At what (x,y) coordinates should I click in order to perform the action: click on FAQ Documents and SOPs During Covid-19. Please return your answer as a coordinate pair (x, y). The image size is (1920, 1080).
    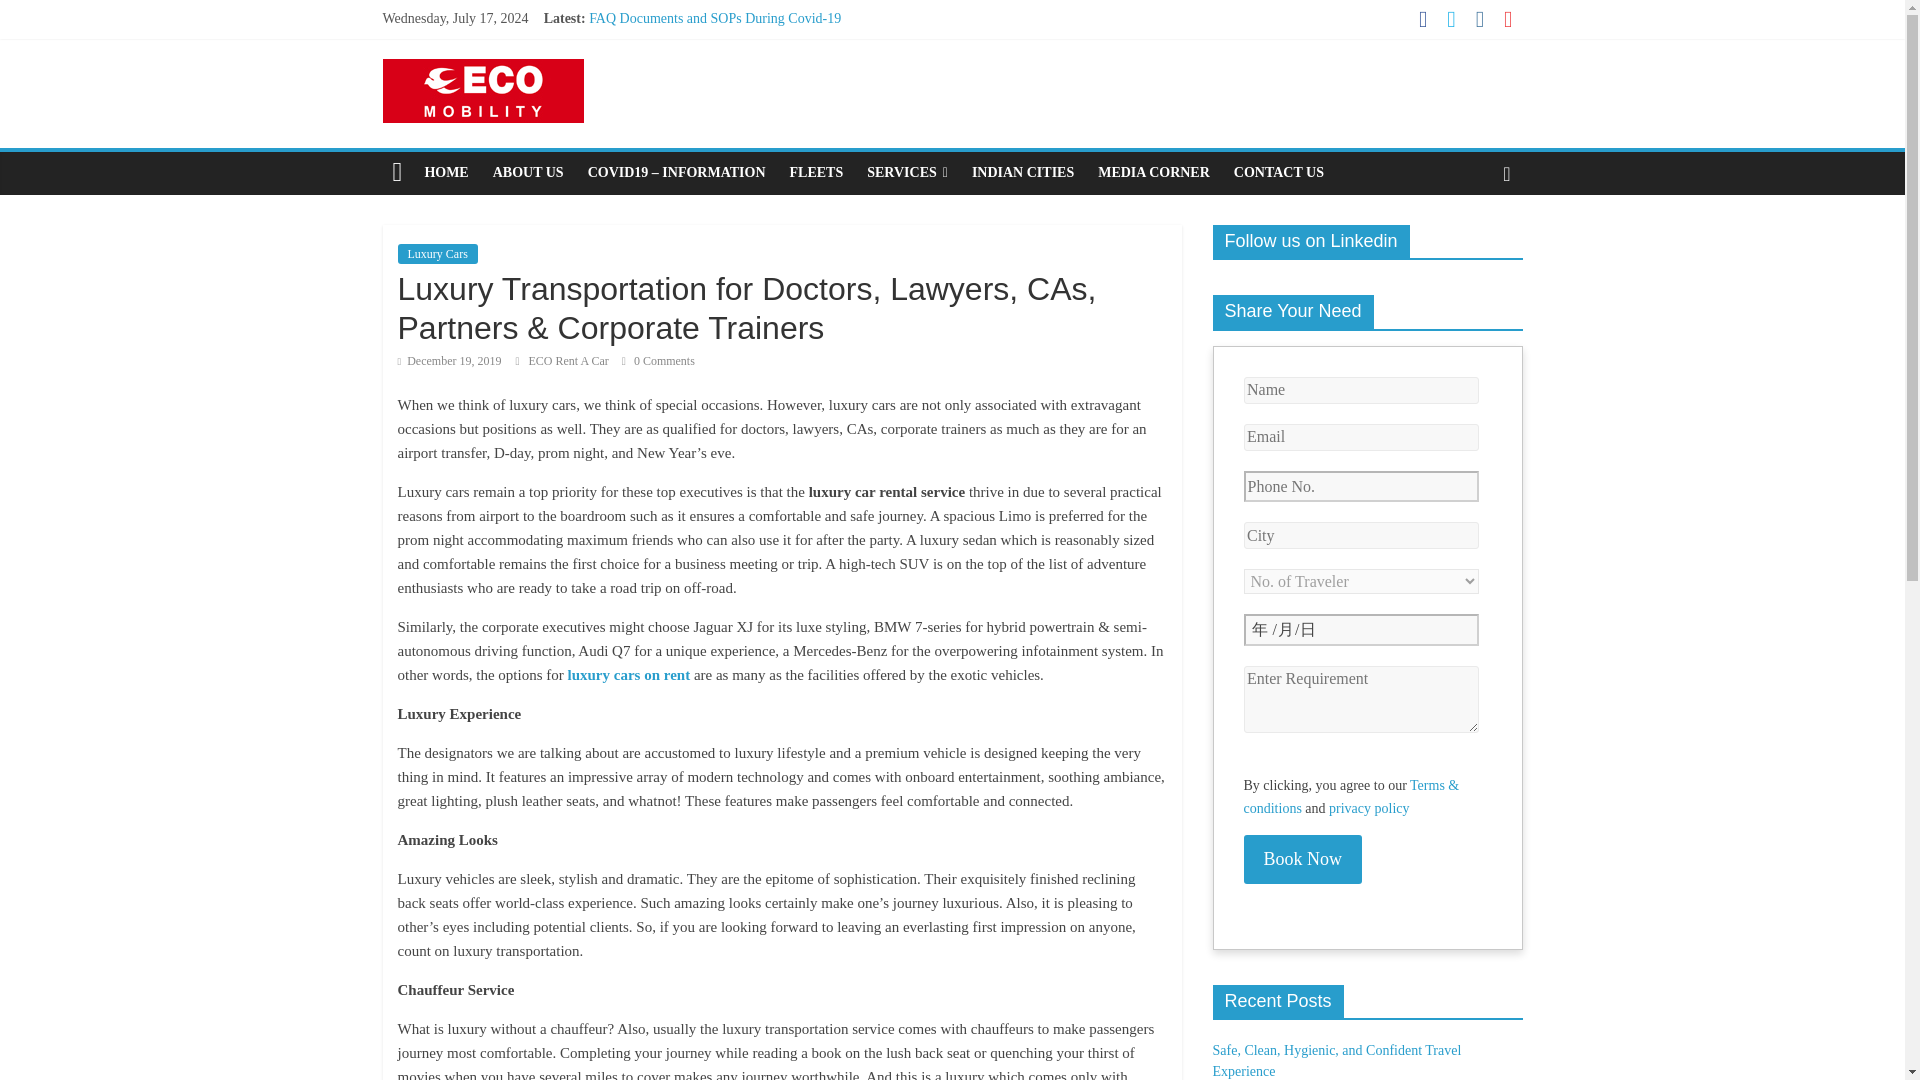
    Looking at the image, I should click on (714, 18).